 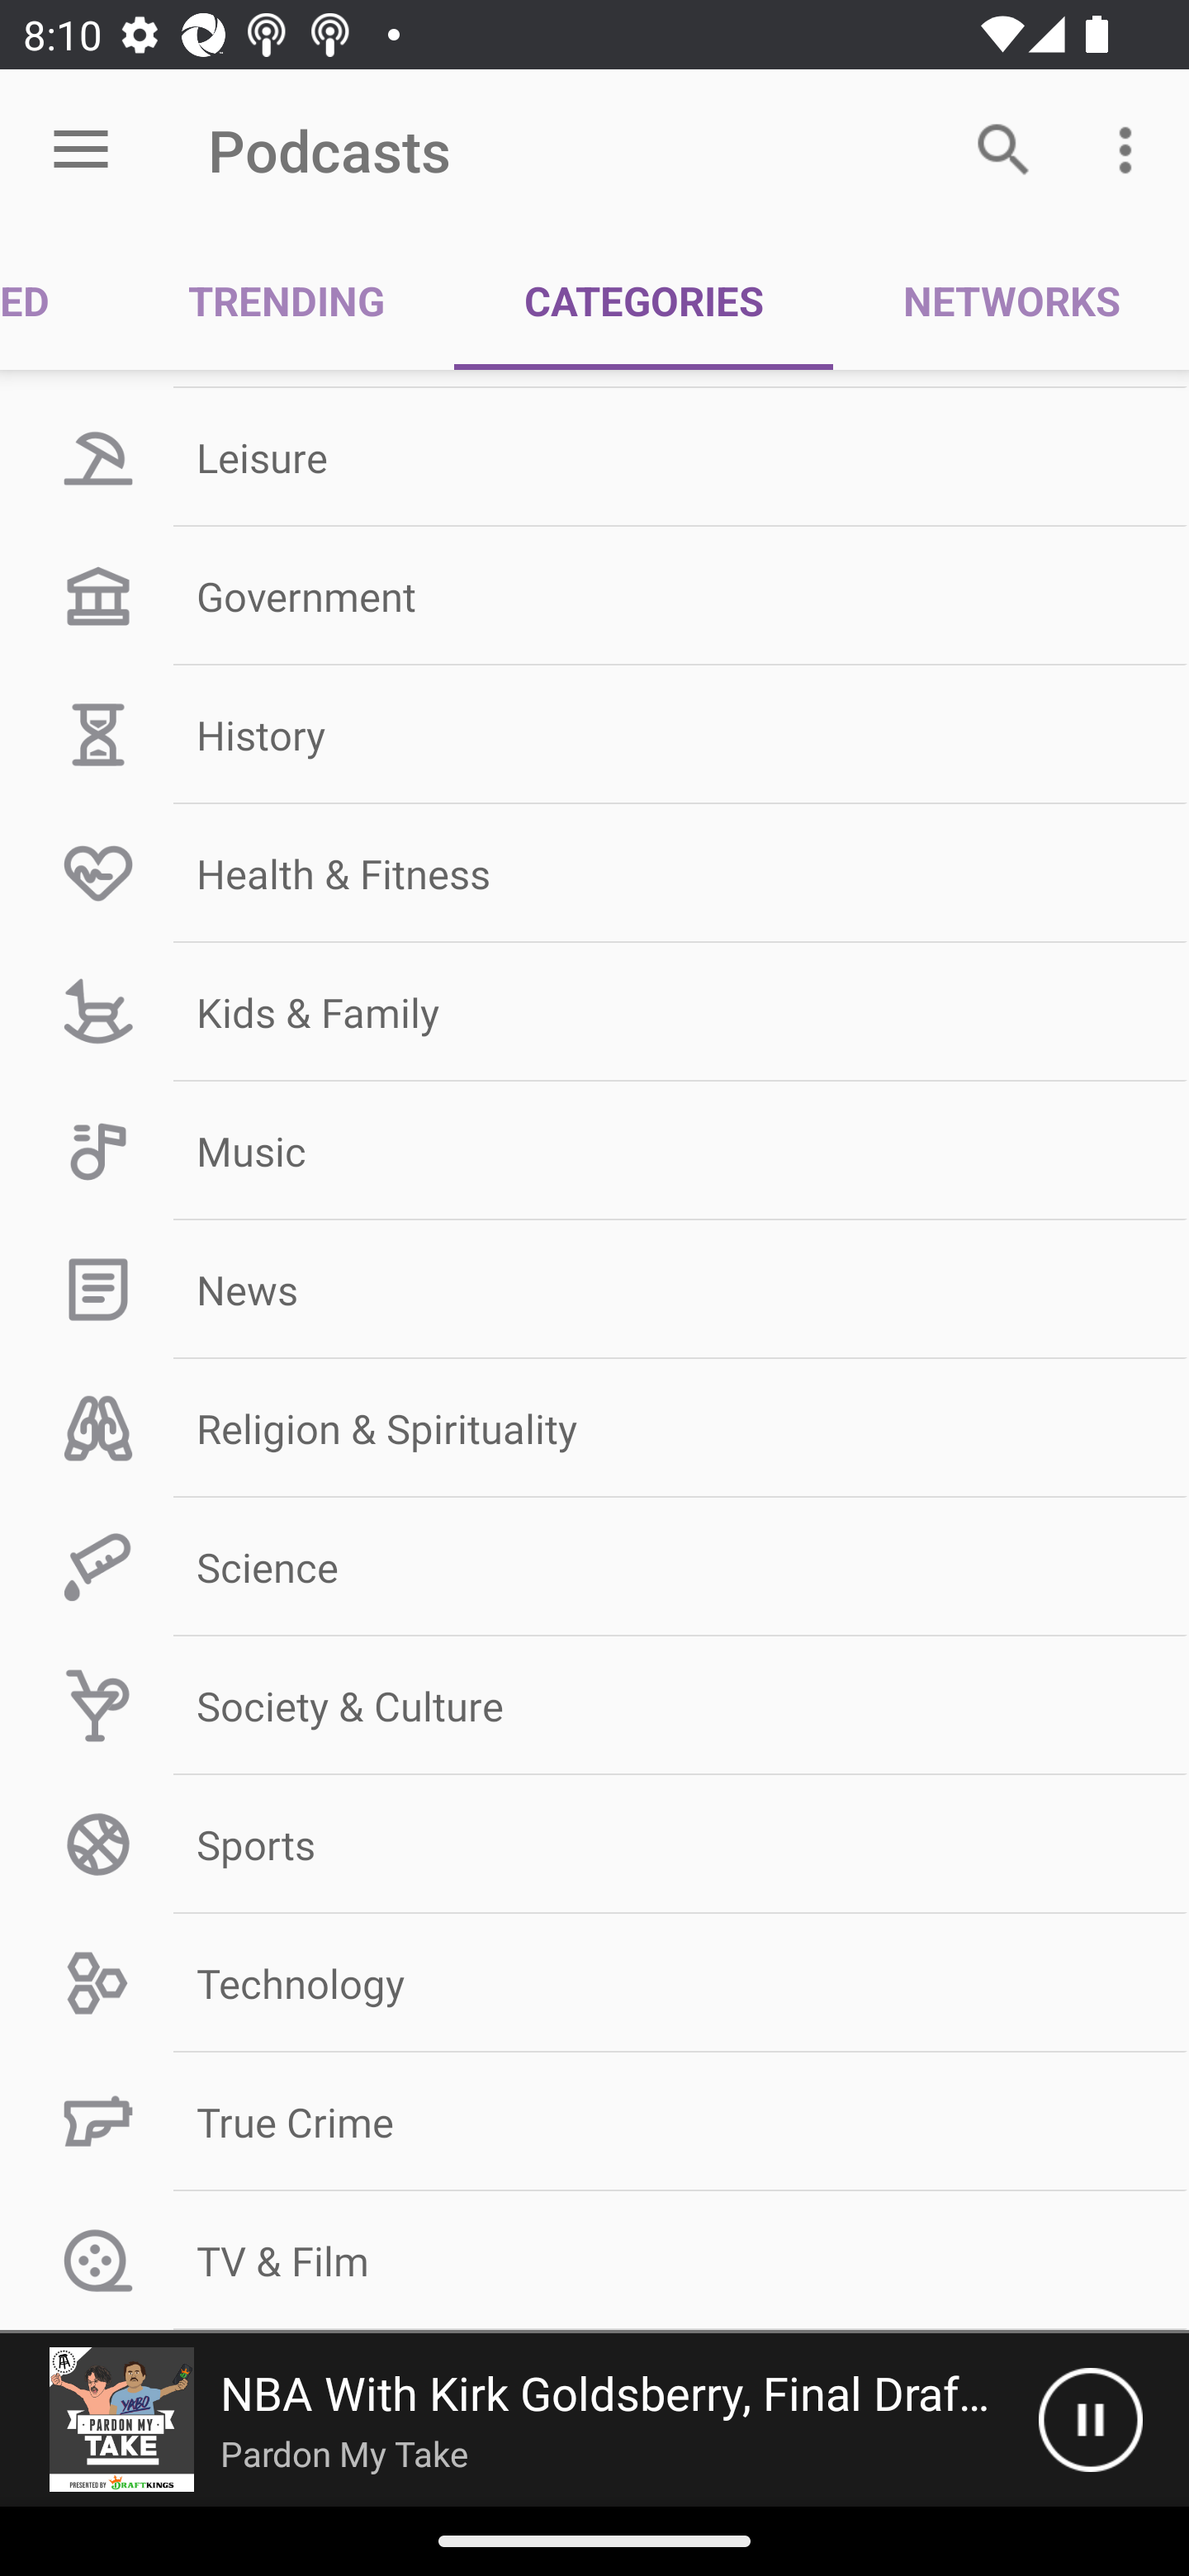 What do you see at coordinates (287, 301) in the screenshot?
I see `TRENDING` at bounding box center [287, 301].